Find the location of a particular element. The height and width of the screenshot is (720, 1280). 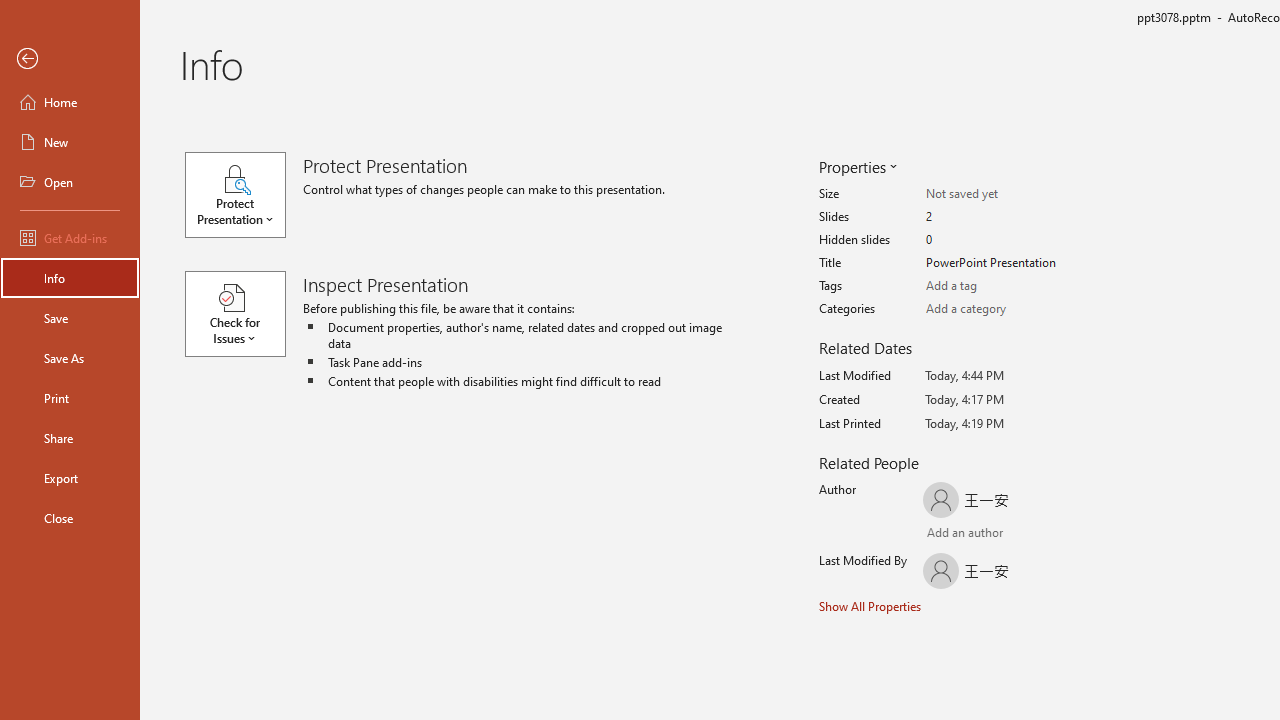

Hidden slides is located at coordinates (1004, 240).